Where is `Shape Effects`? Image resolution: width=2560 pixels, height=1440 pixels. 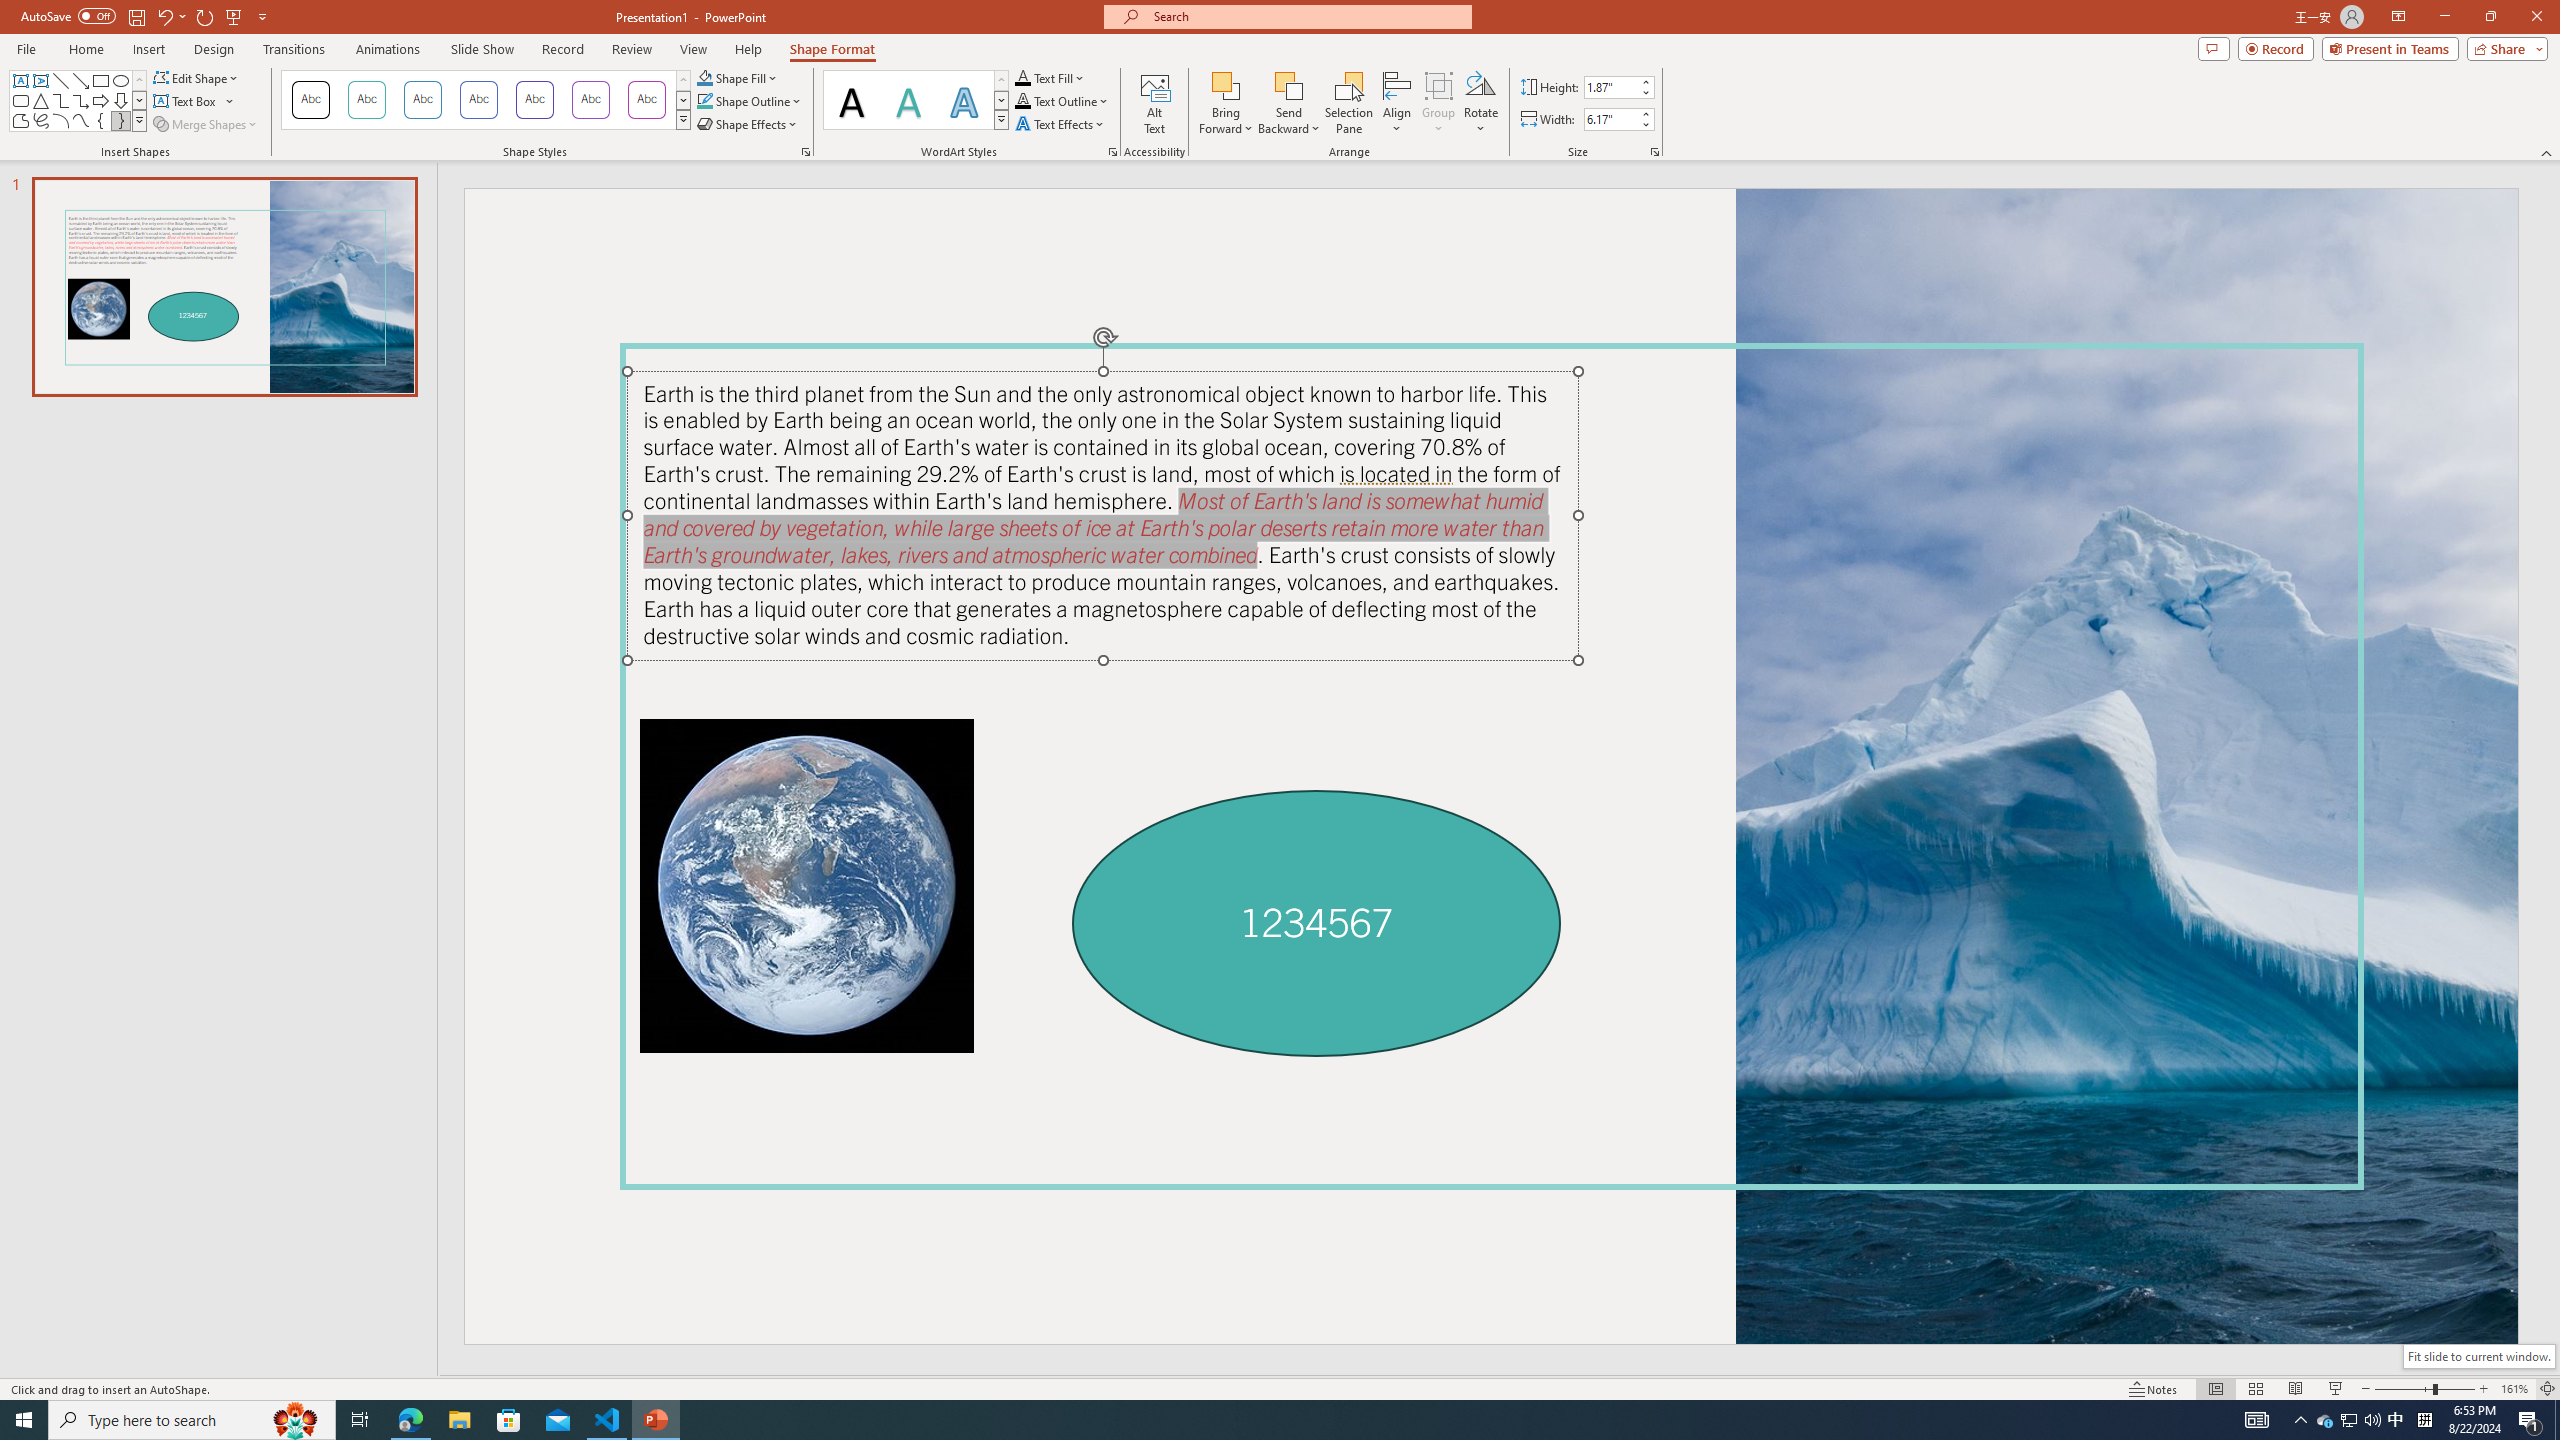
Shape Effects is located at coordinates (748, 124).